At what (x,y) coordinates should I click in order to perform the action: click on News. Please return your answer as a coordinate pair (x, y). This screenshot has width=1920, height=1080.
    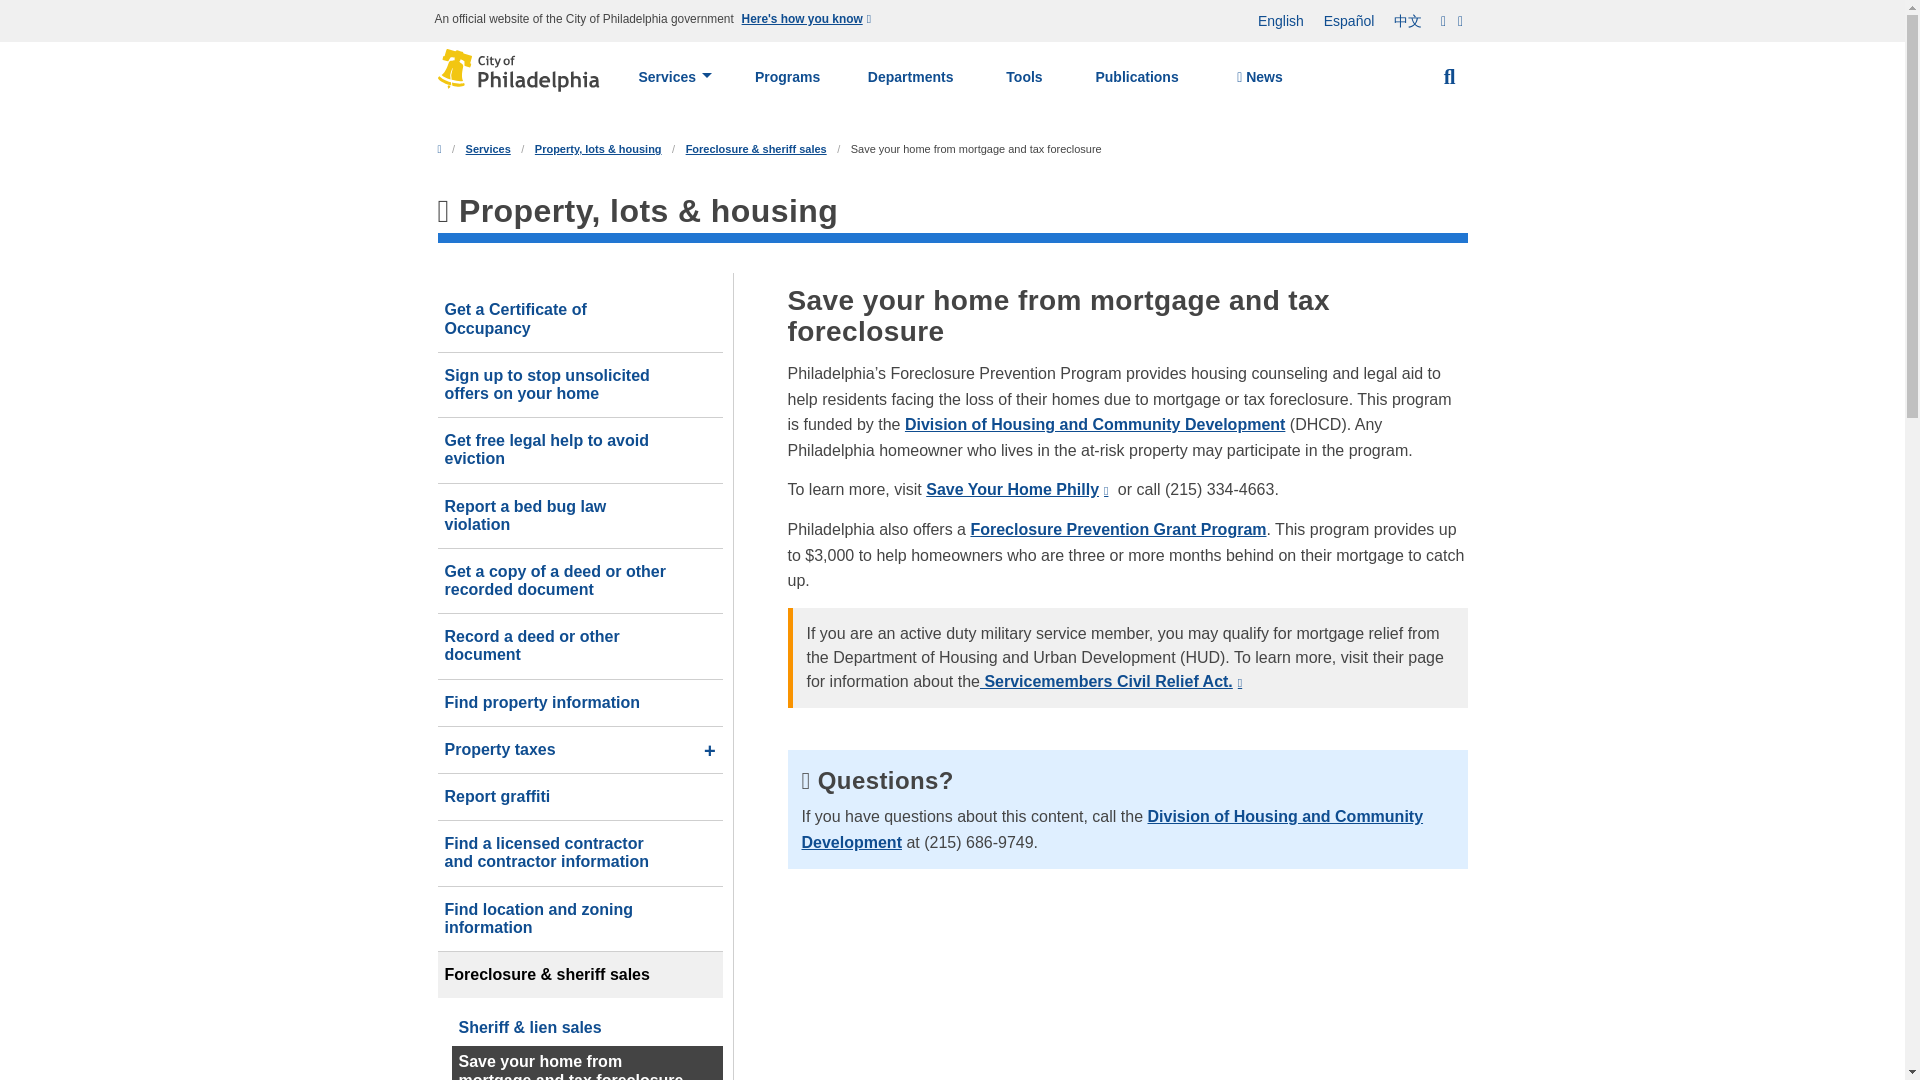
    Looking at the image, I should click on (1259, 78).